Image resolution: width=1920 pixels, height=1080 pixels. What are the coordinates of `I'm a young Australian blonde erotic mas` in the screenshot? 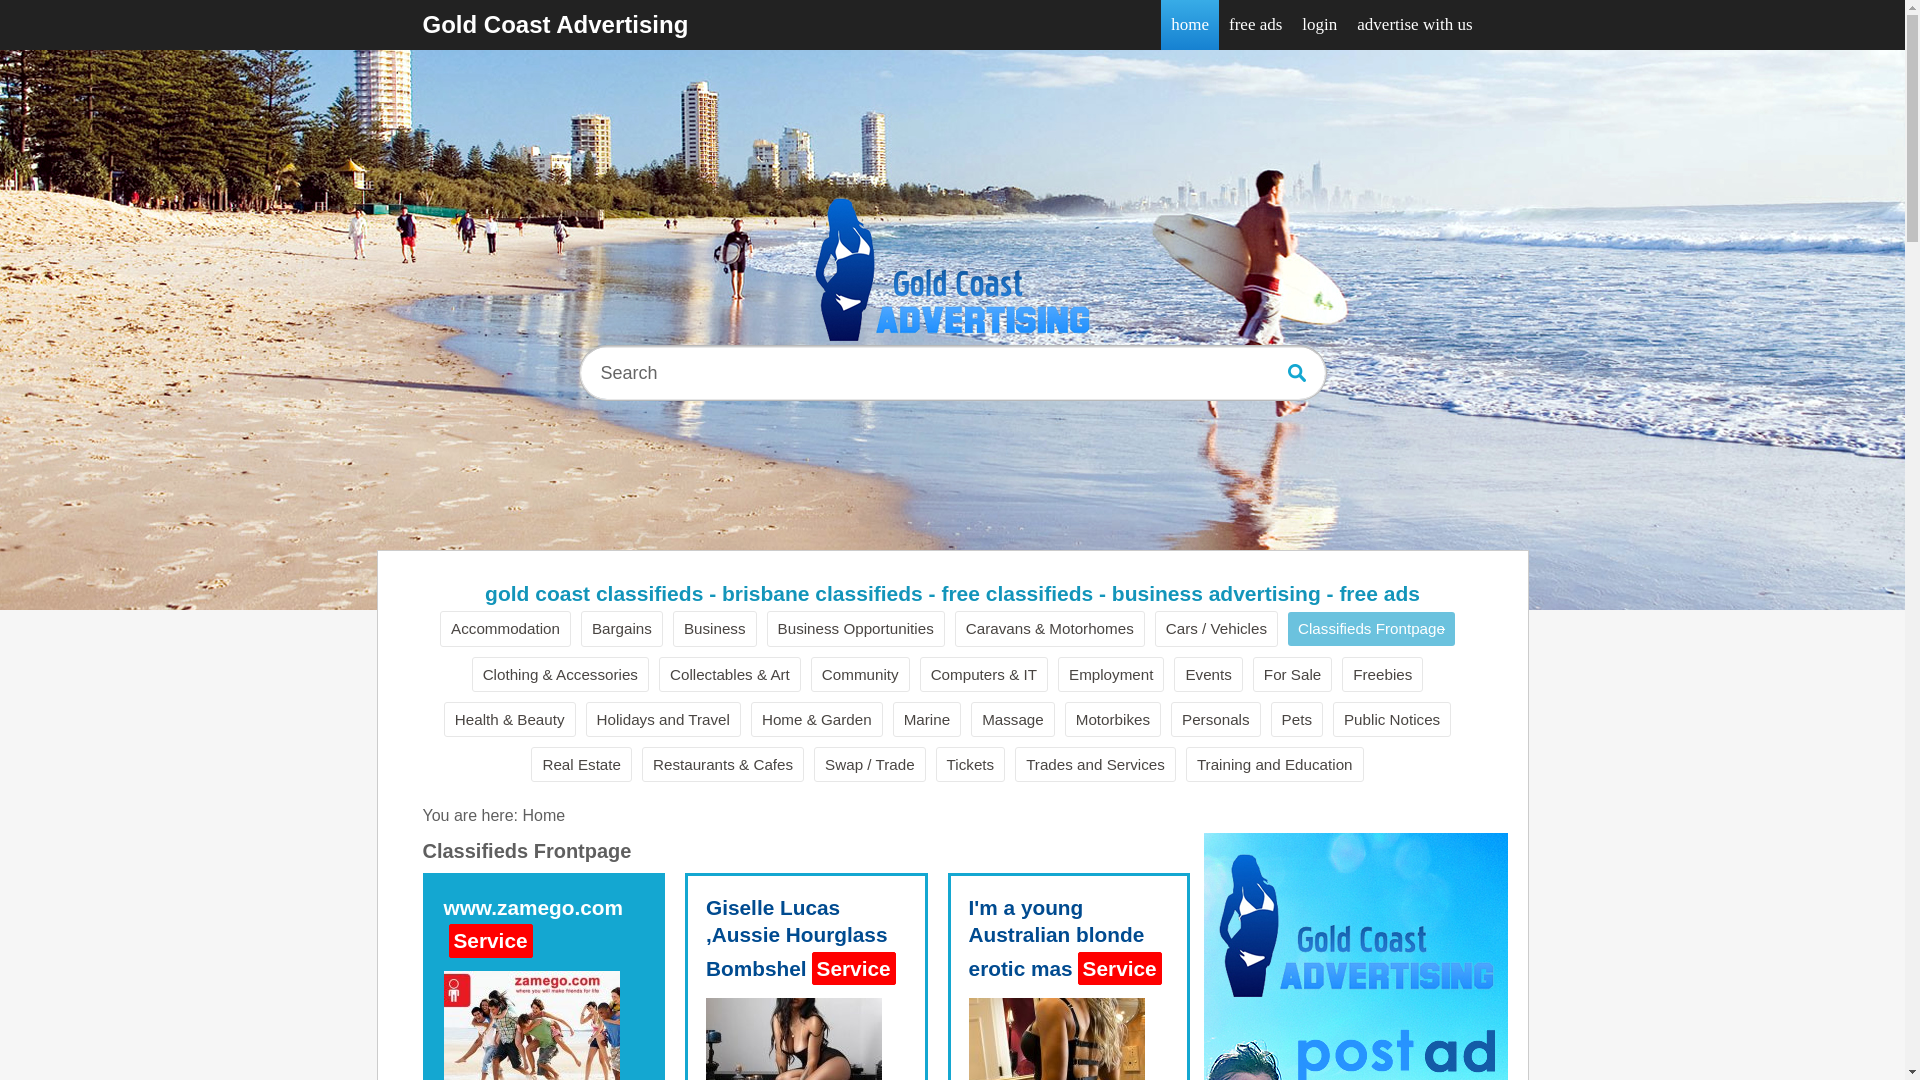 It's located at (1056, 938).